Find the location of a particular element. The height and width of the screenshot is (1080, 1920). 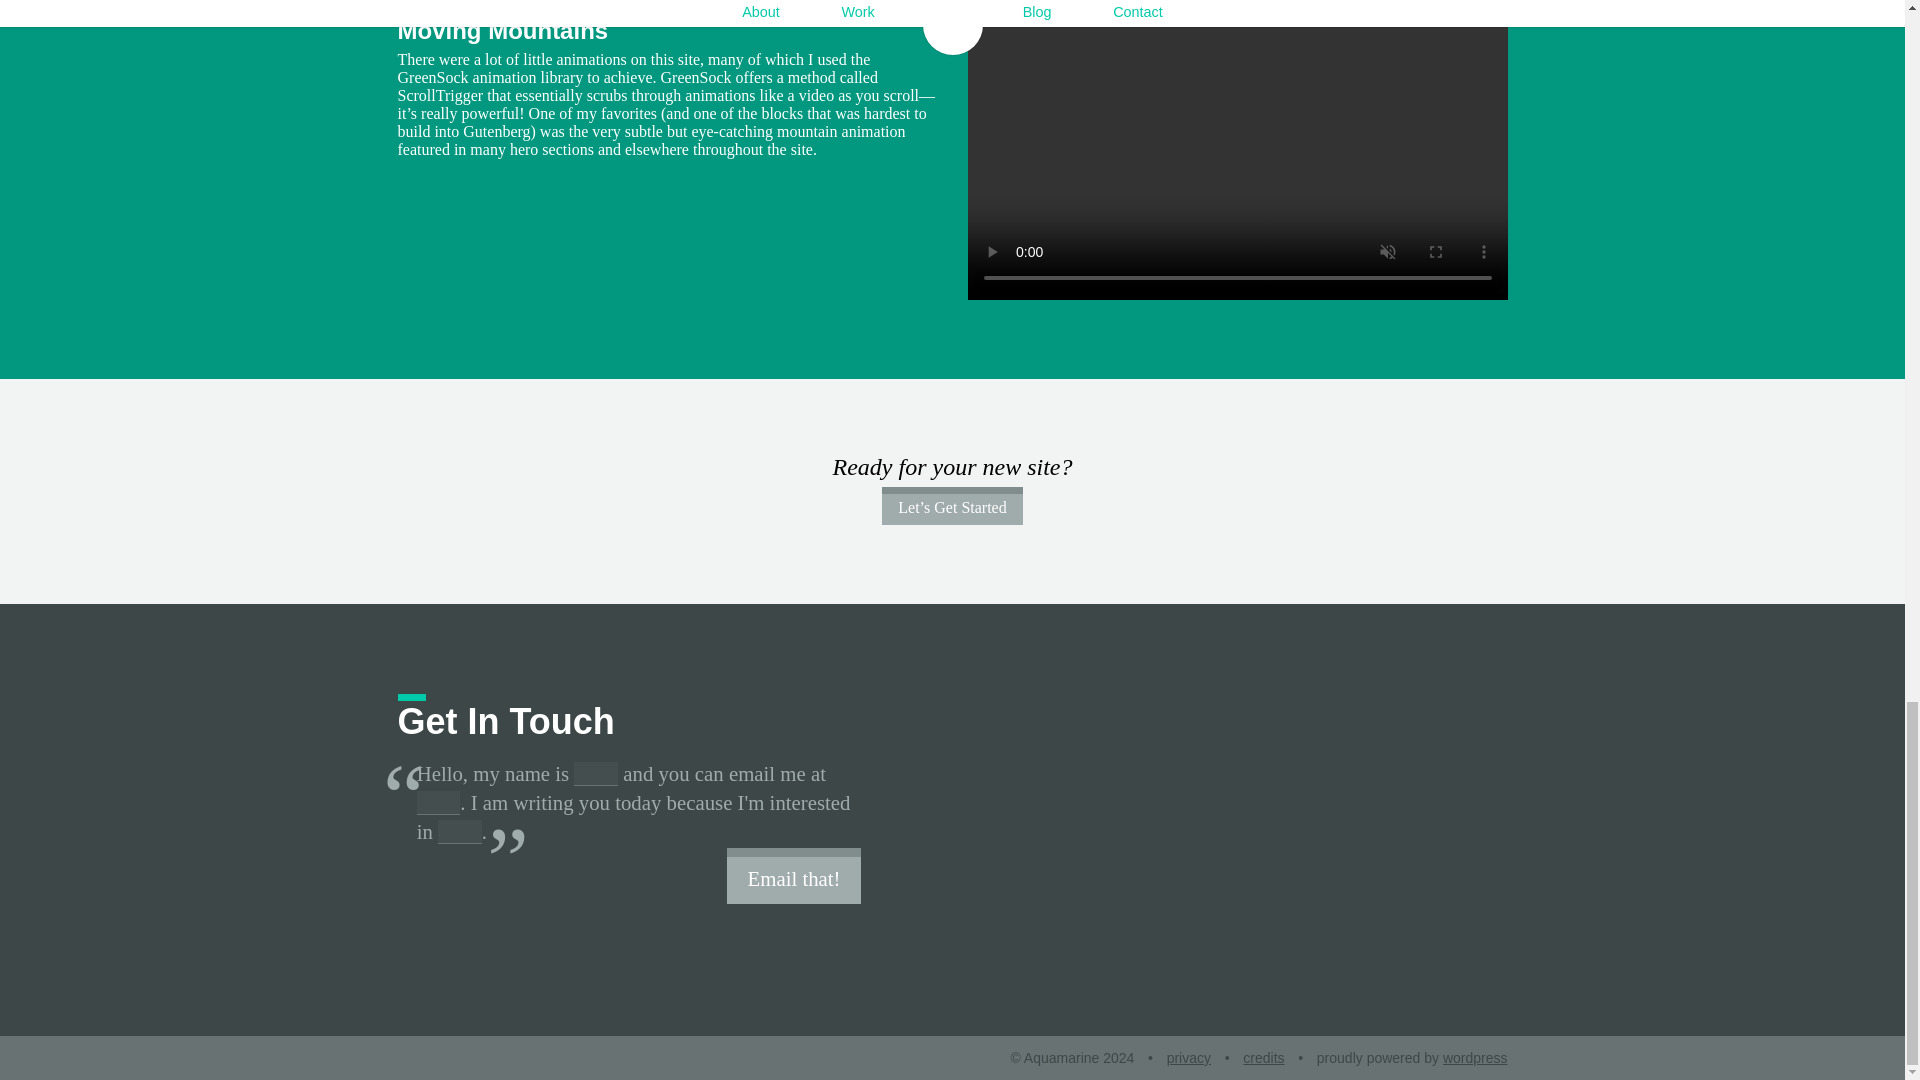

wordpress is located at coordinates (1475, 1057).